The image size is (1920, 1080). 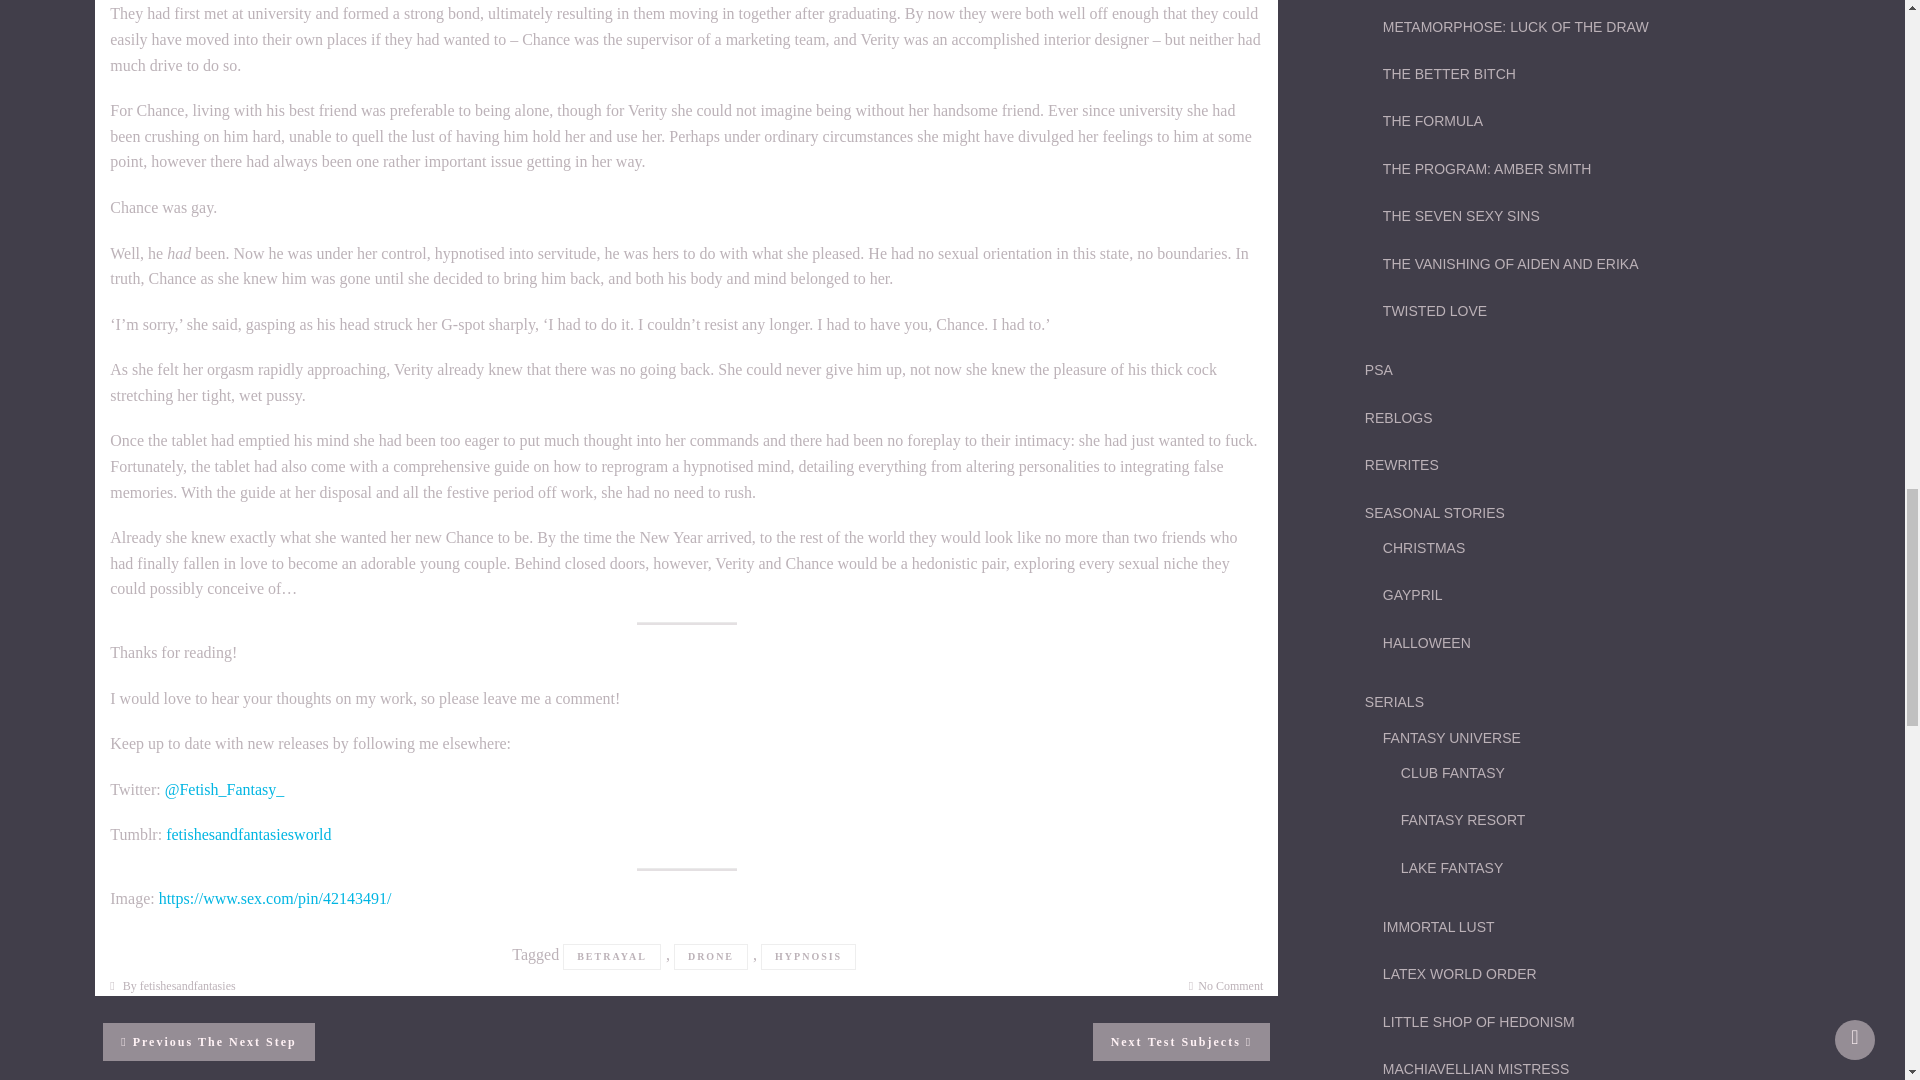 What do you see at coordinates (248, 834) in the screenshot?
I see `HYPNOSIS` at bounding box center [248, 834].